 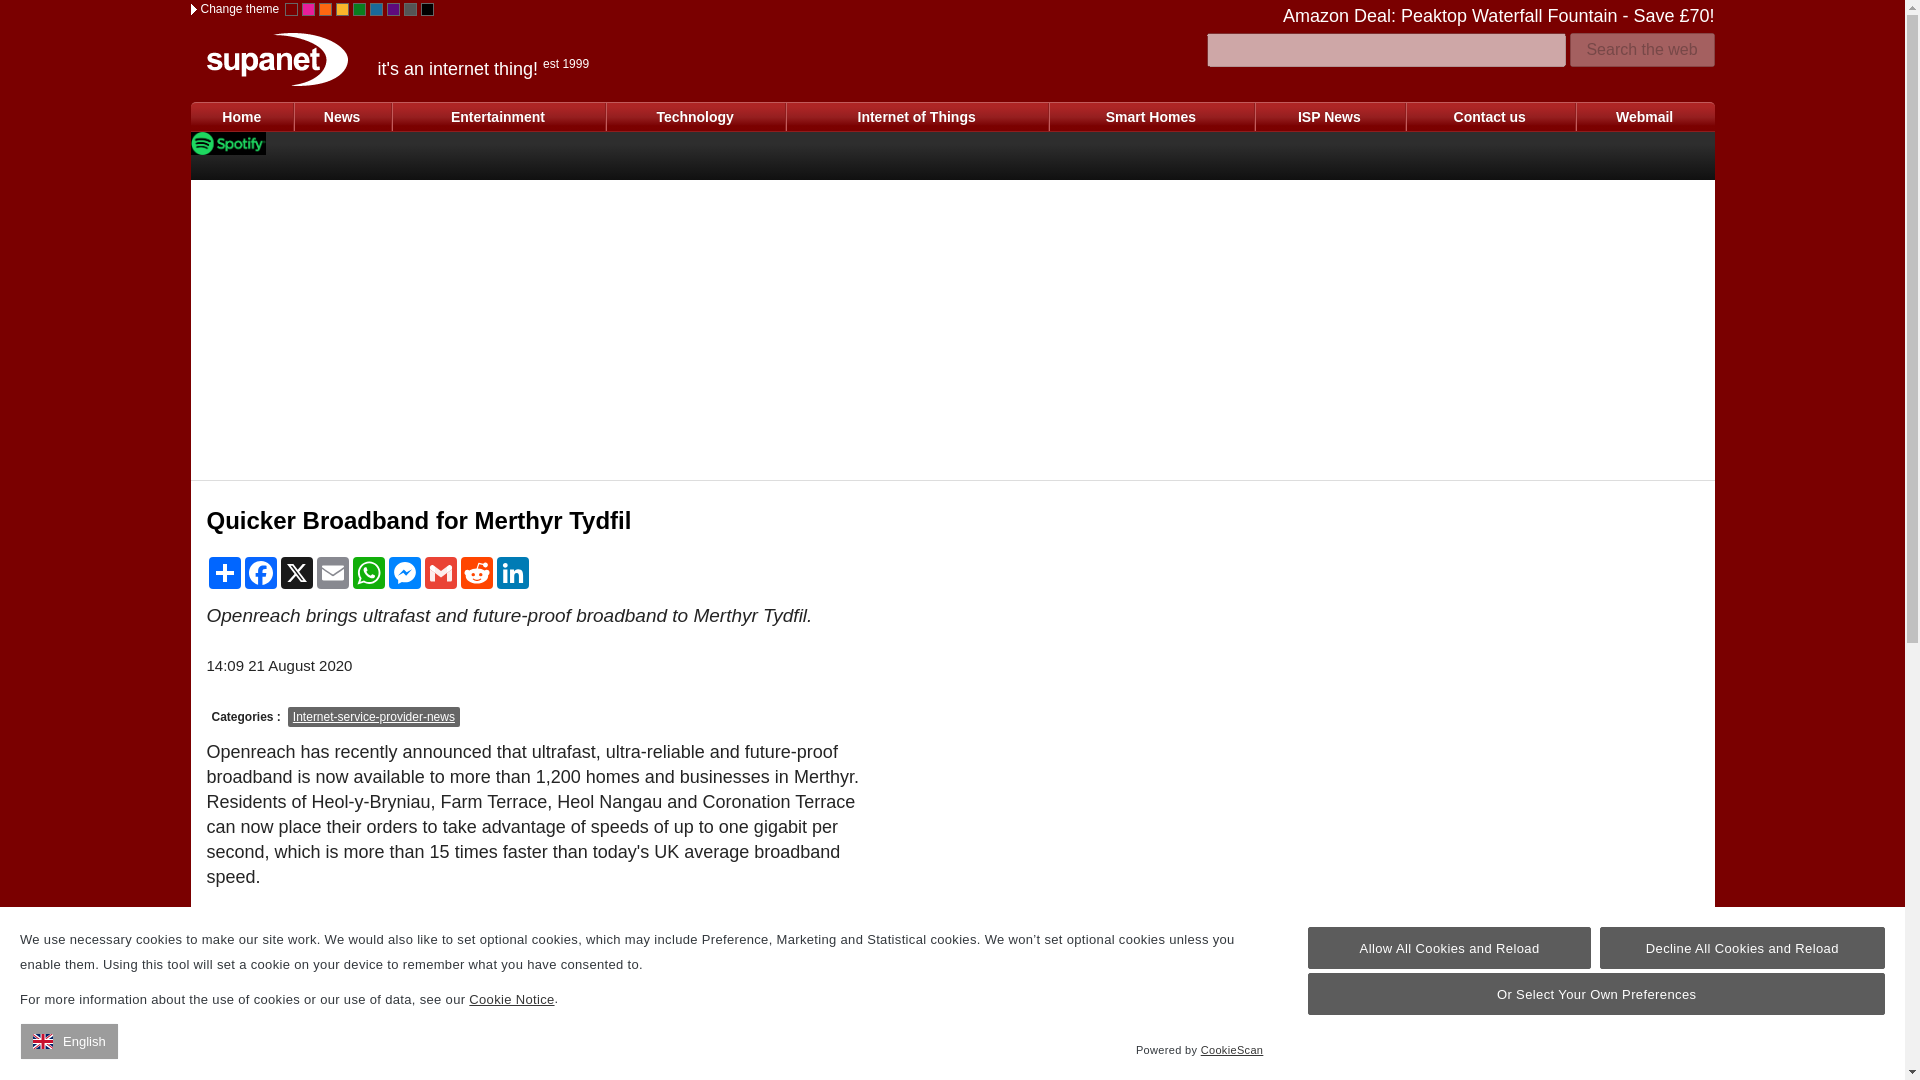 What do you see at coordinates (276, 60) in the screenshot?
I see `Supanet` at bounding box center [276, 60].